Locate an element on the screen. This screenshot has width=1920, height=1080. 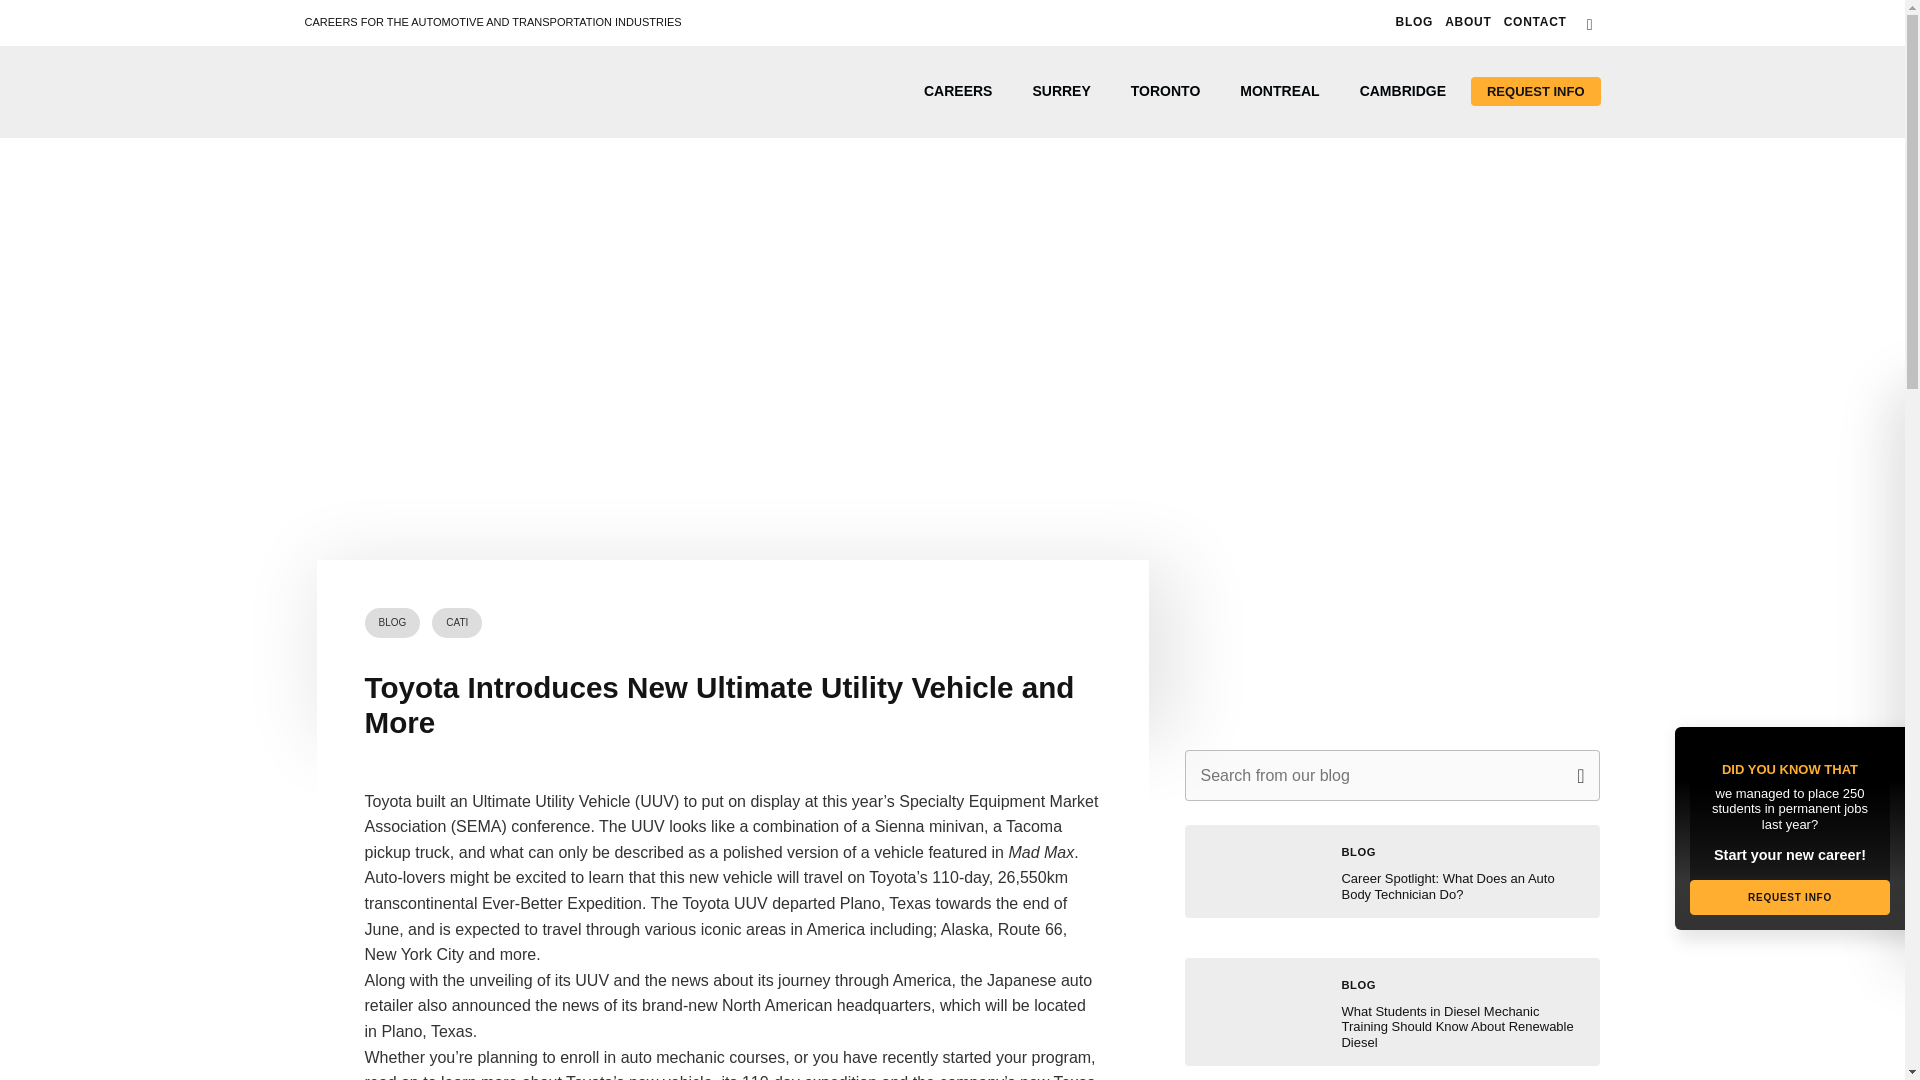
About is located at coordinates (1468, 22).